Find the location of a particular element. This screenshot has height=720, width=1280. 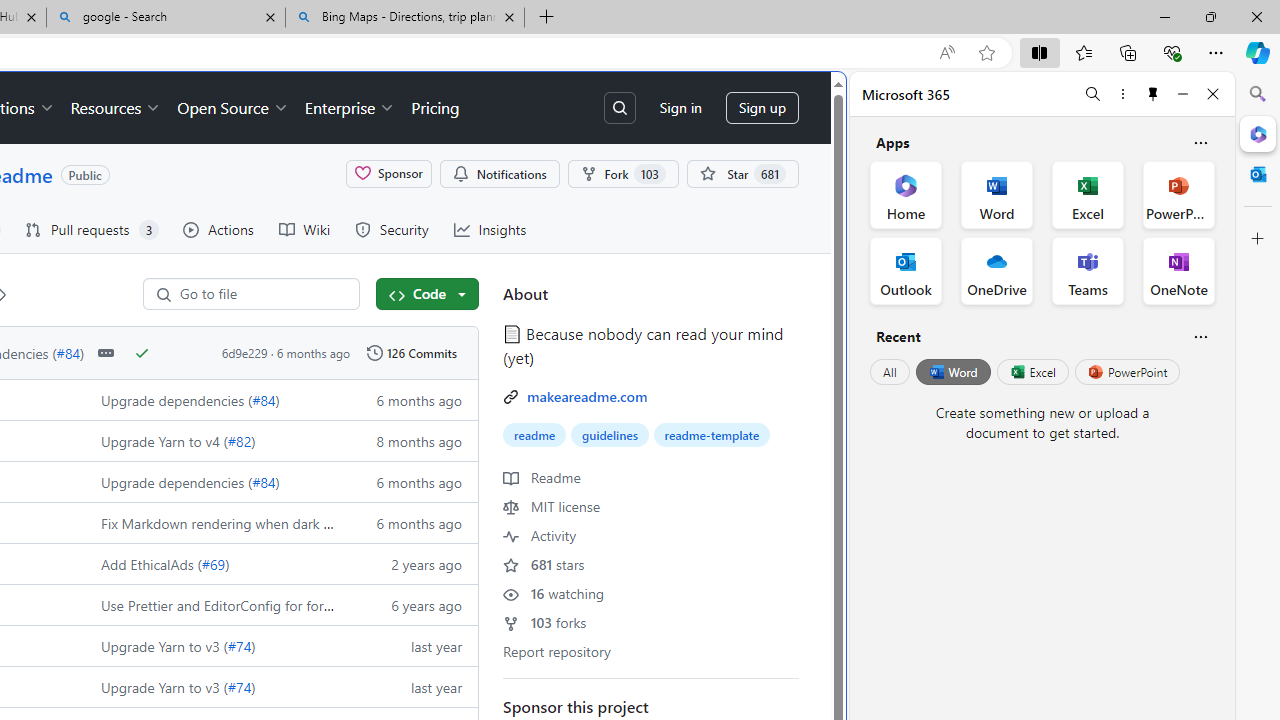

126 Commits is located at coordinates (411, 353).